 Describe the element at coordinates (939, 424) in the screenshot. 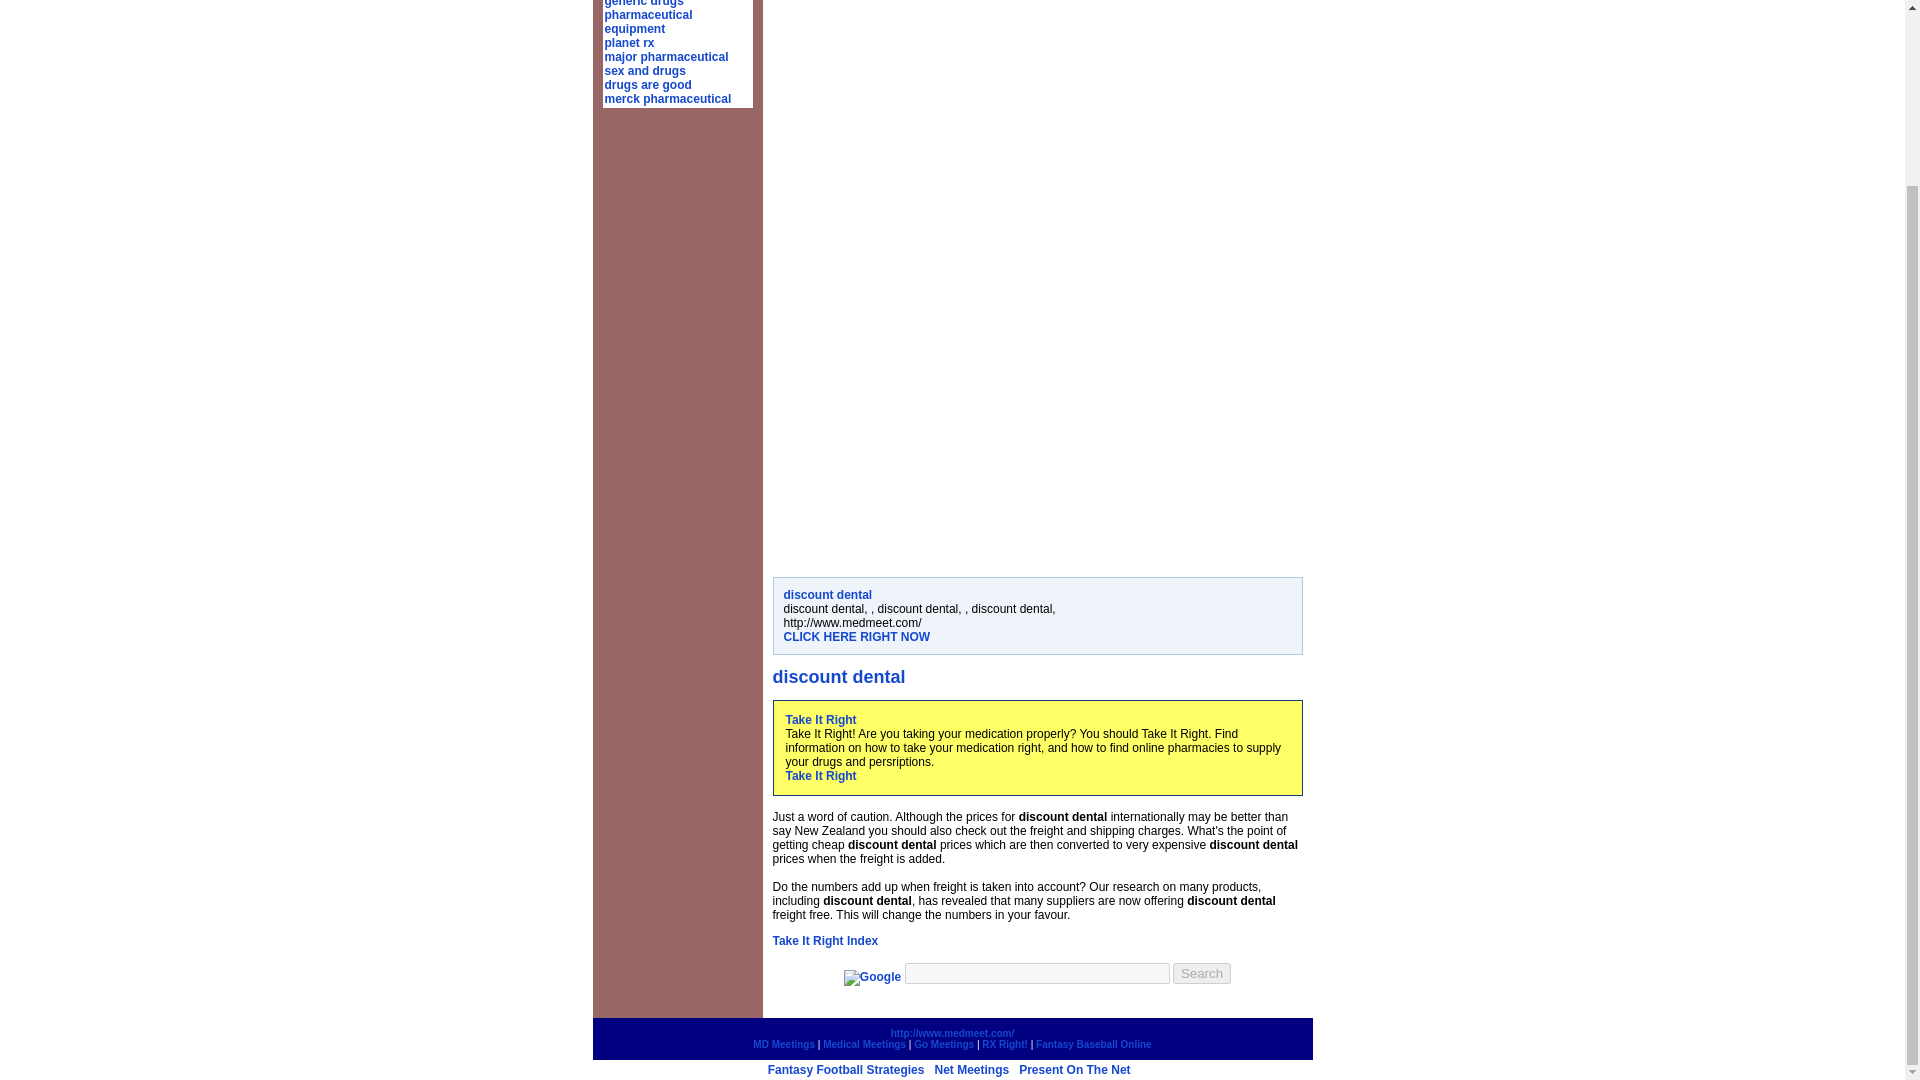

I see `Advertisement` at that location.